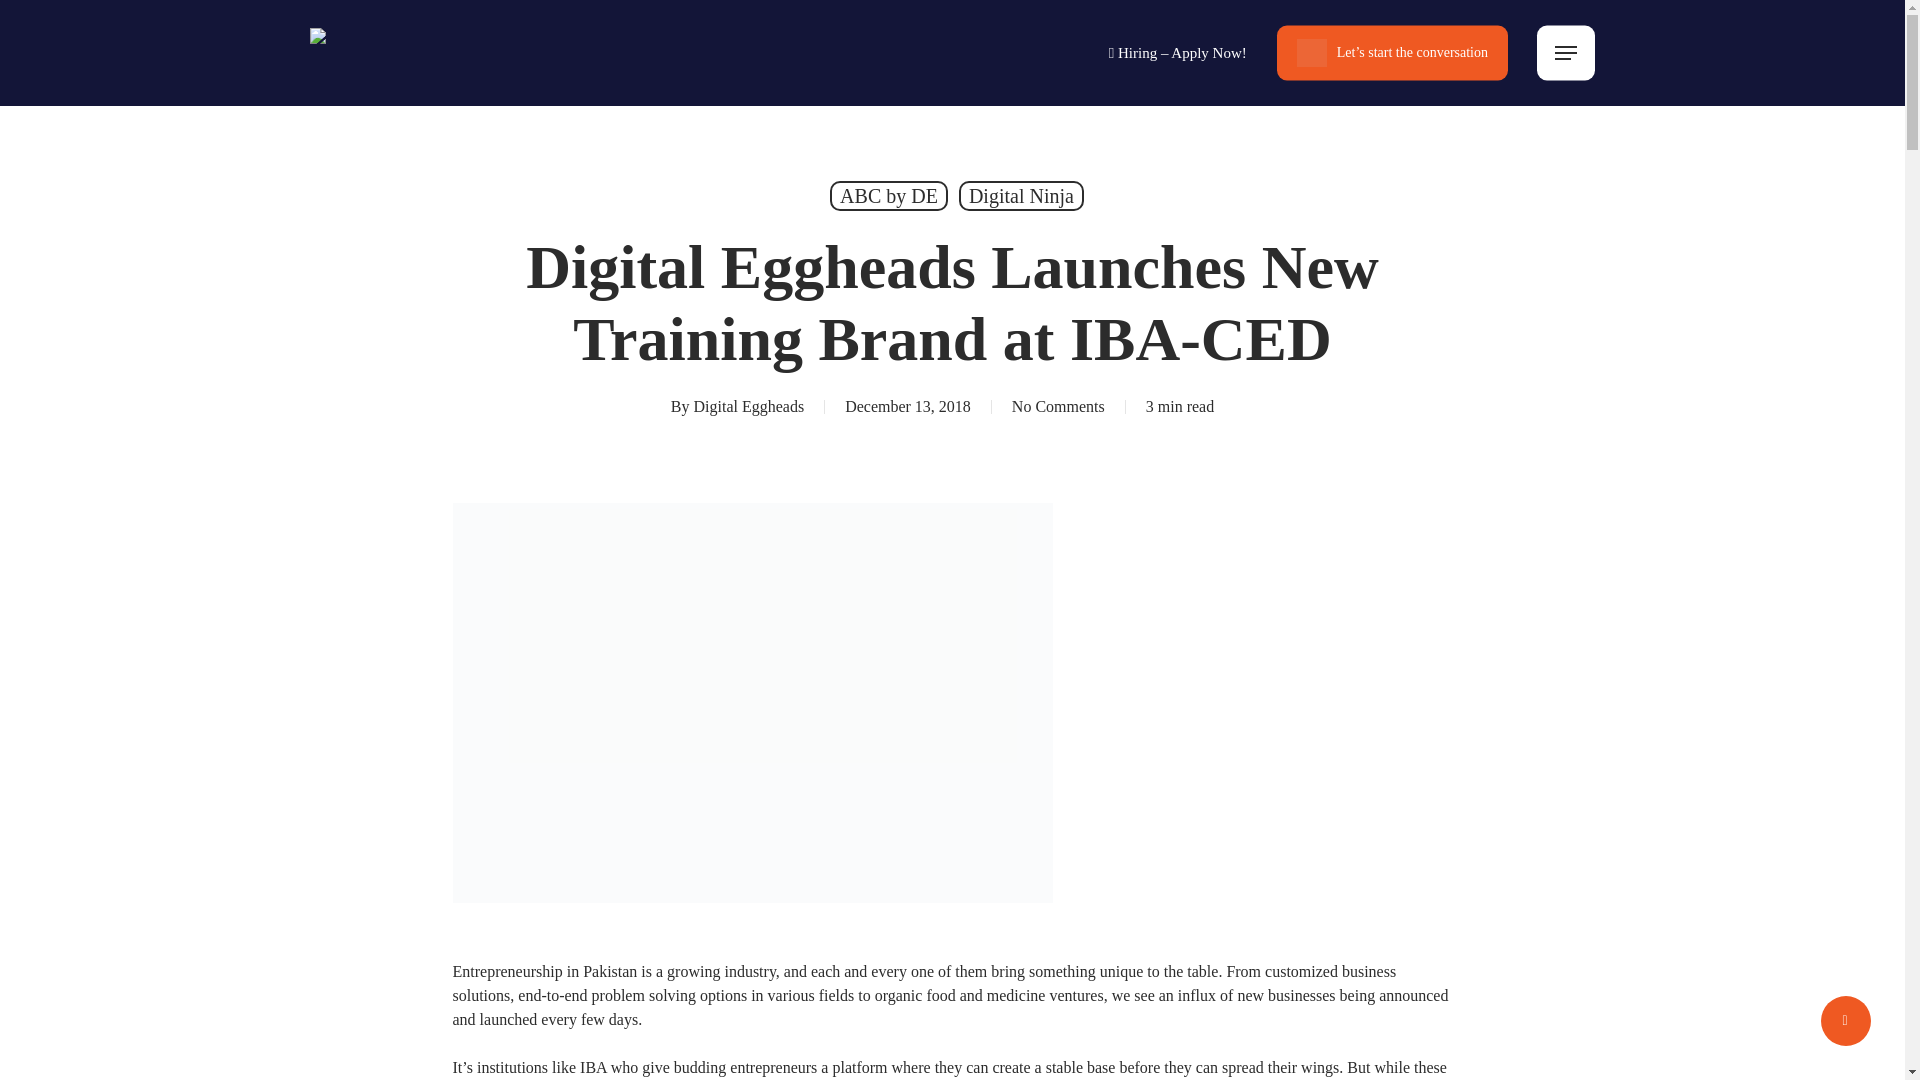 This screenshot has height=1080, width=1920. Describe the element at coordinates (1021, 196) in the screenshot. I see `Digital Ninja` at that location.